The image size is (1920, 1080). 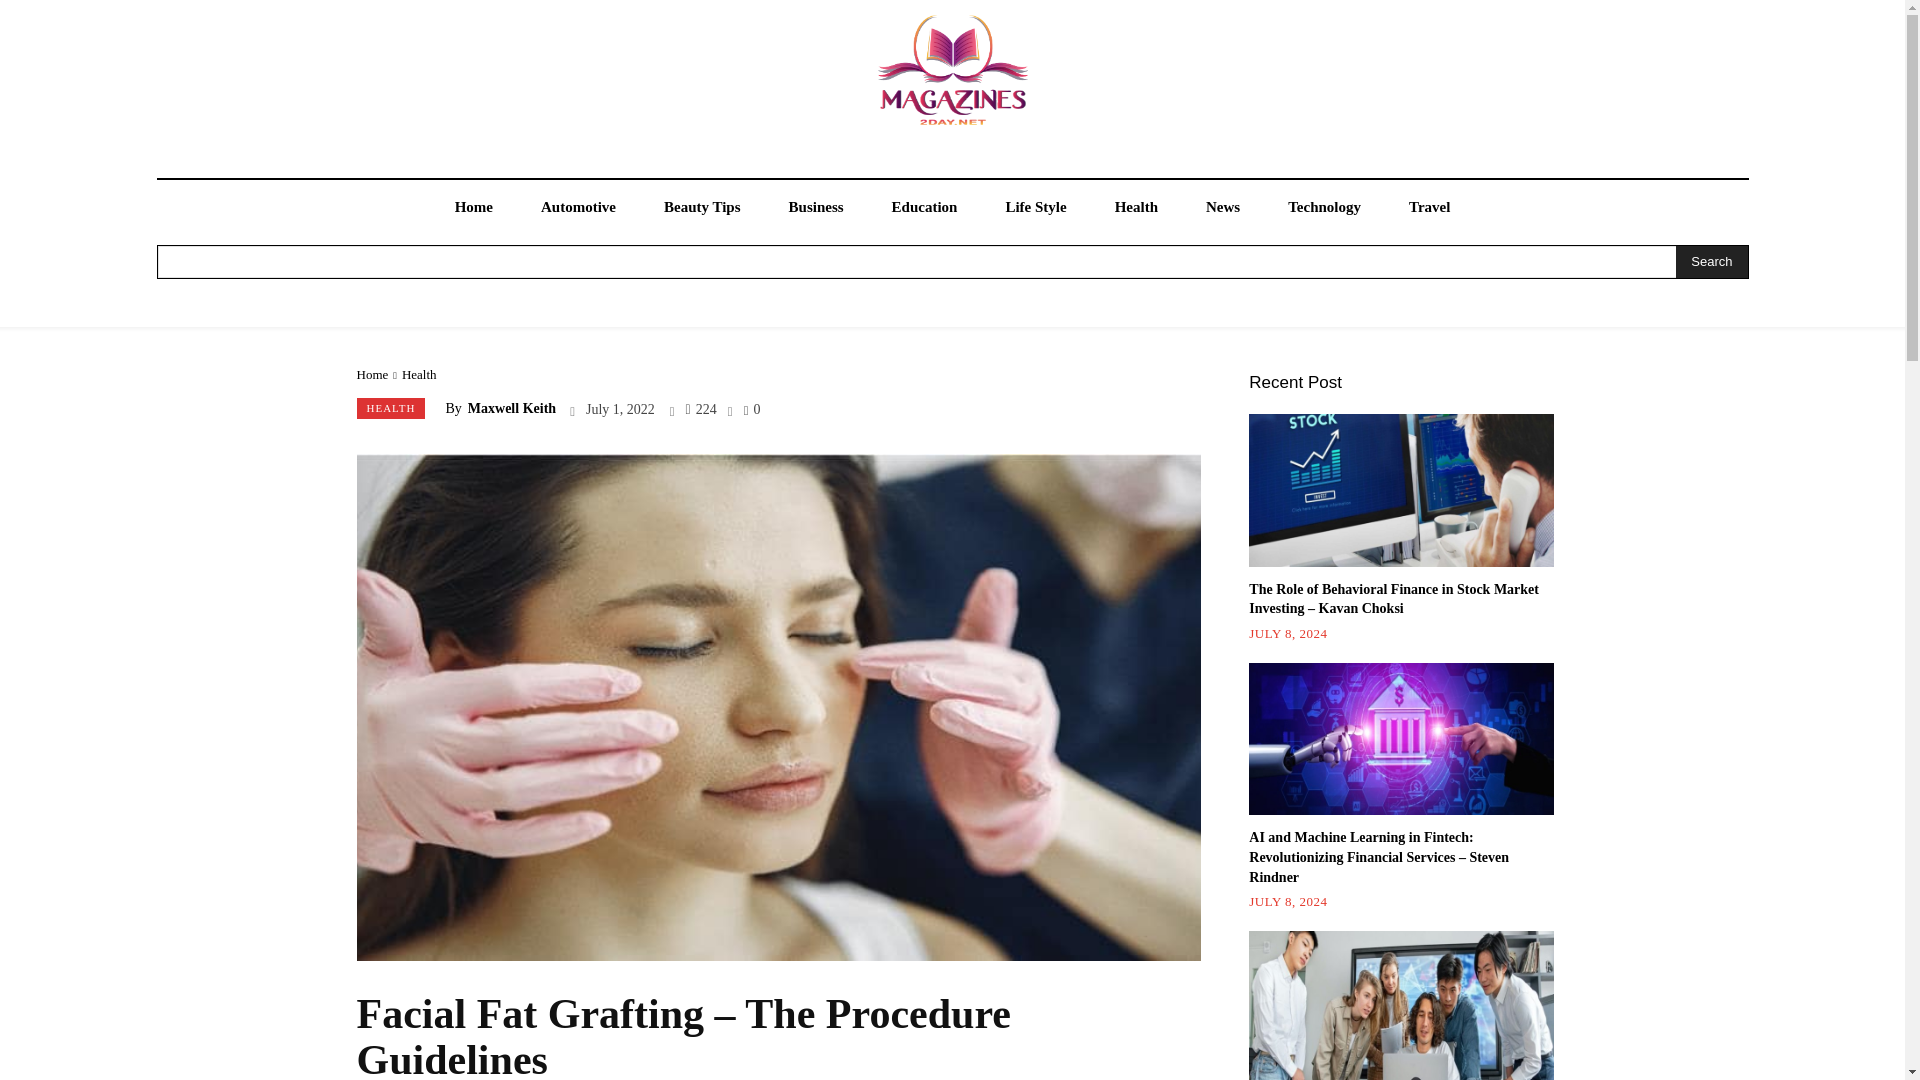 What do you see at coordinates (1712, 262) in the screenshot?
I see `Search` at bounding box center [1712, 262].